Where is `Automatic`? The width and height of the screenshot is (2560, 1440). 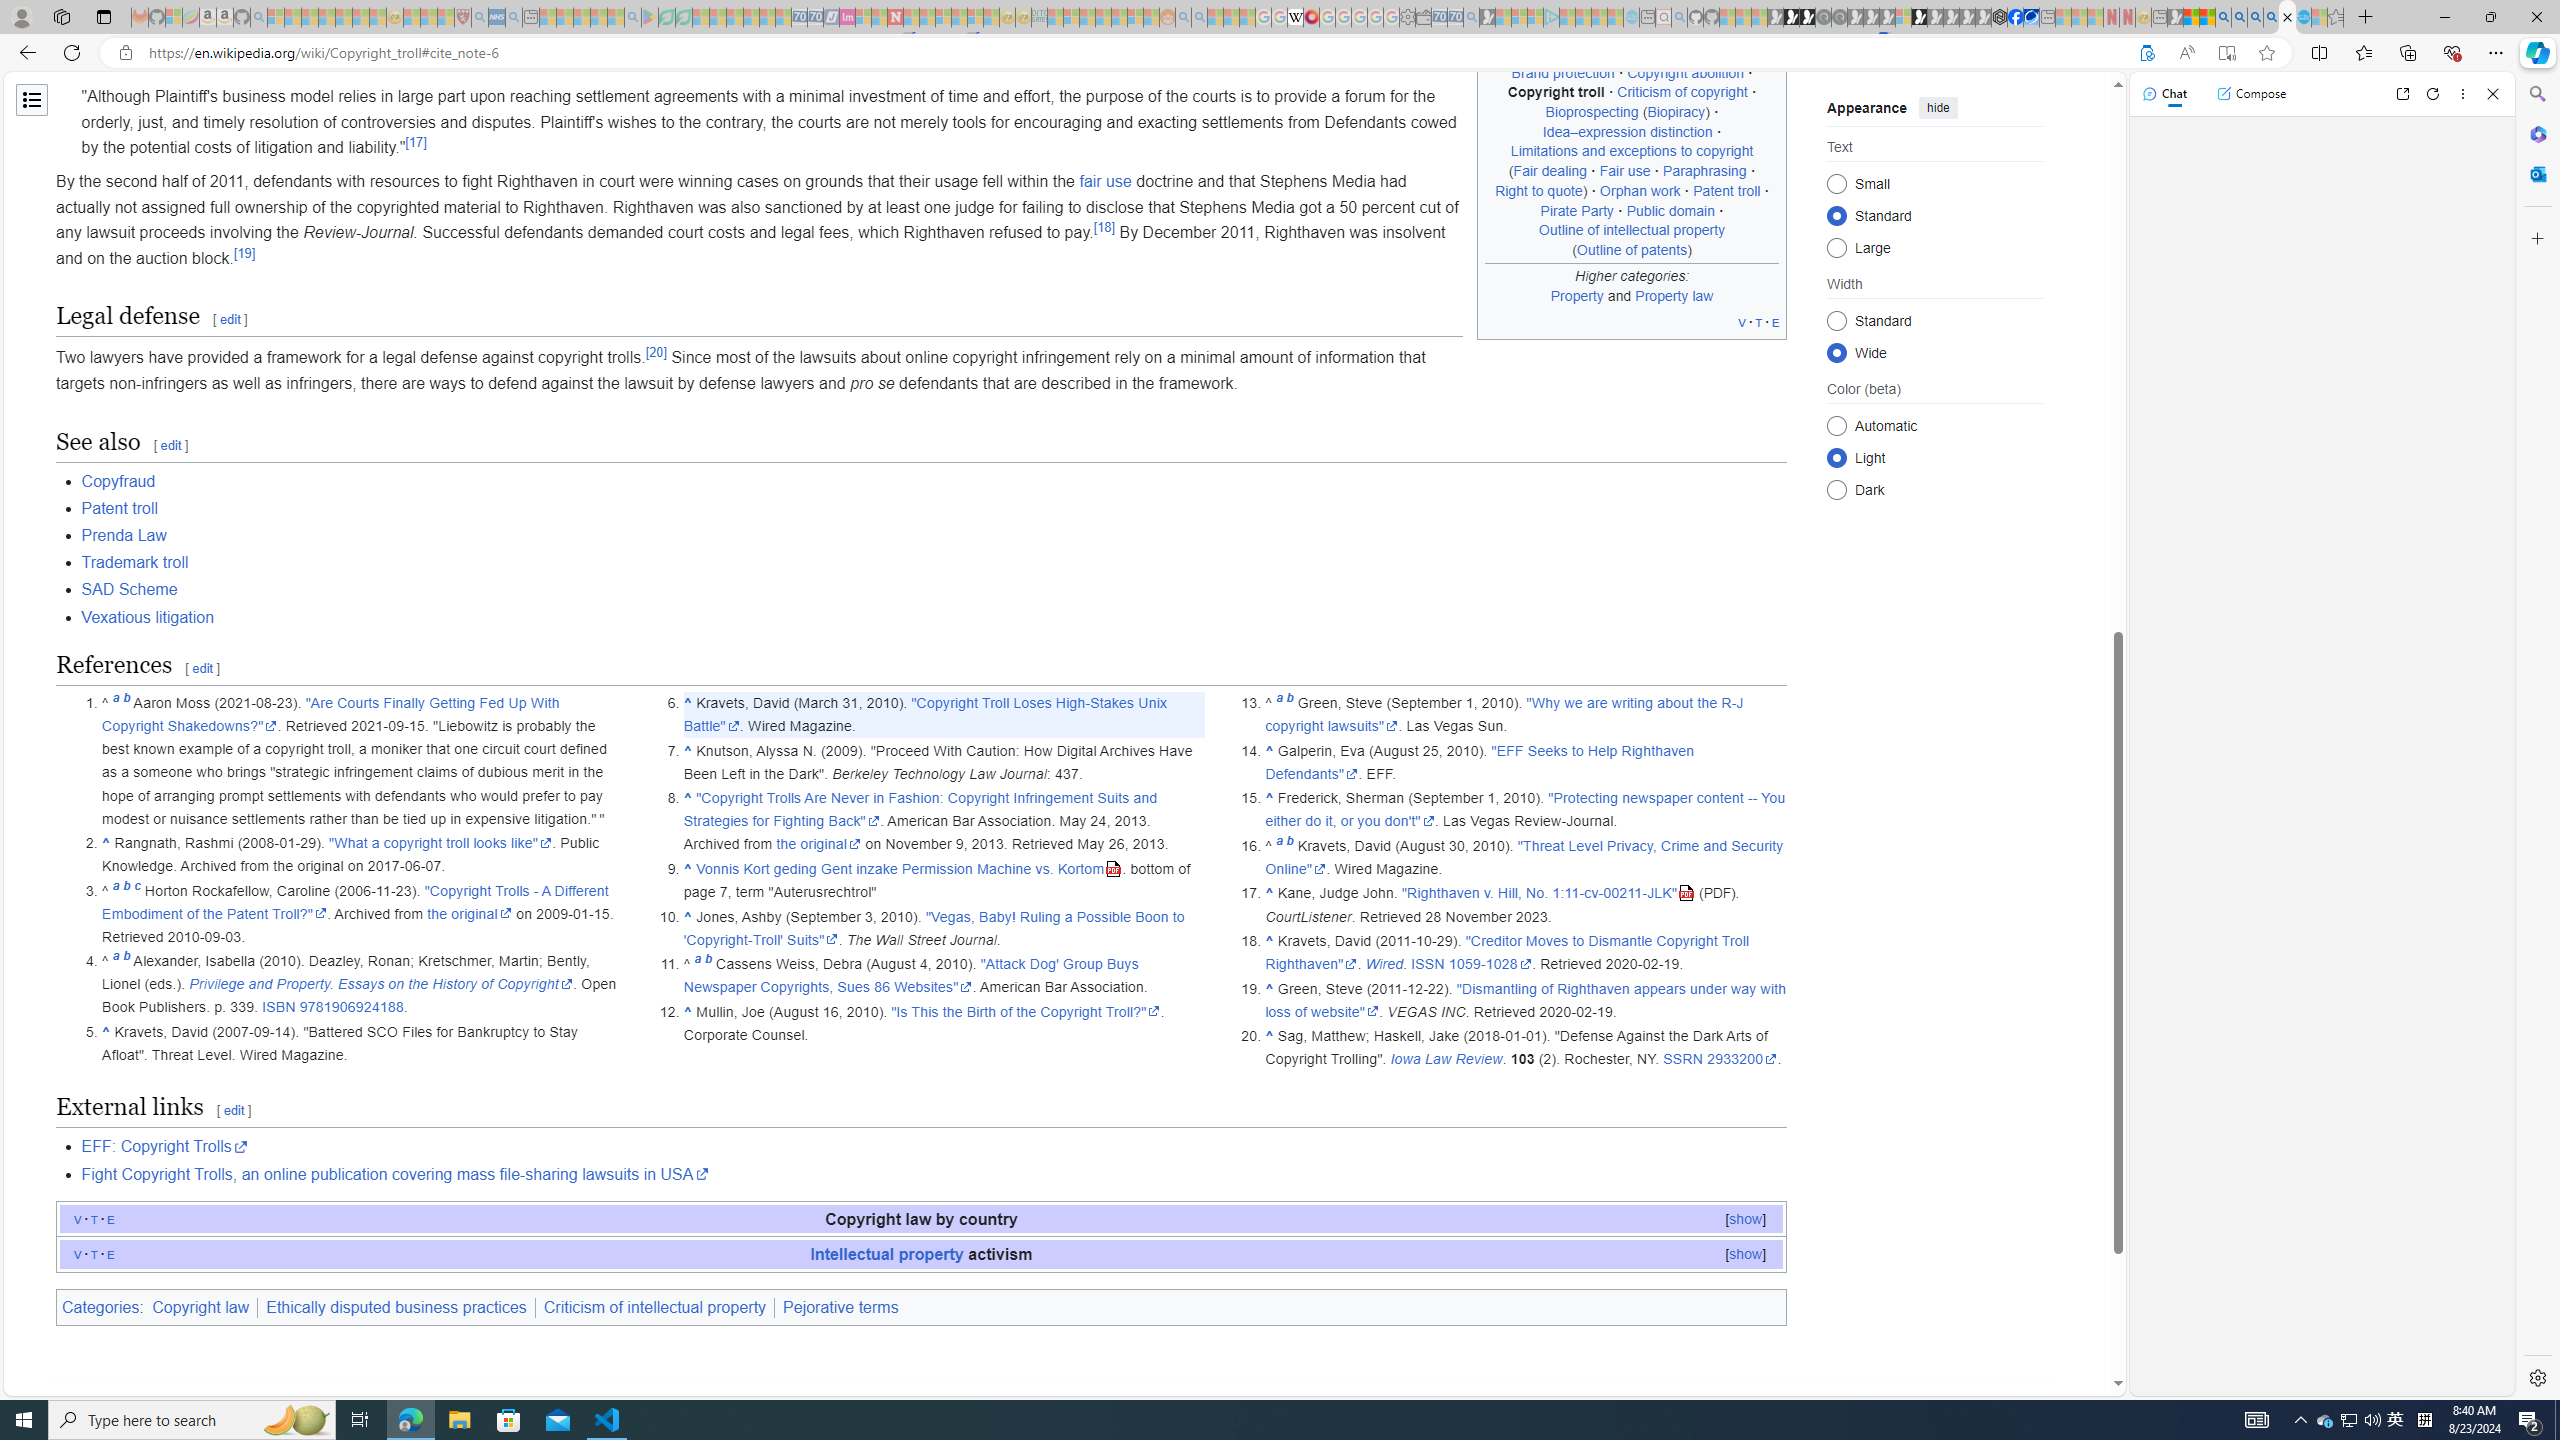
Automatic is located at coordinates (1836, 425).